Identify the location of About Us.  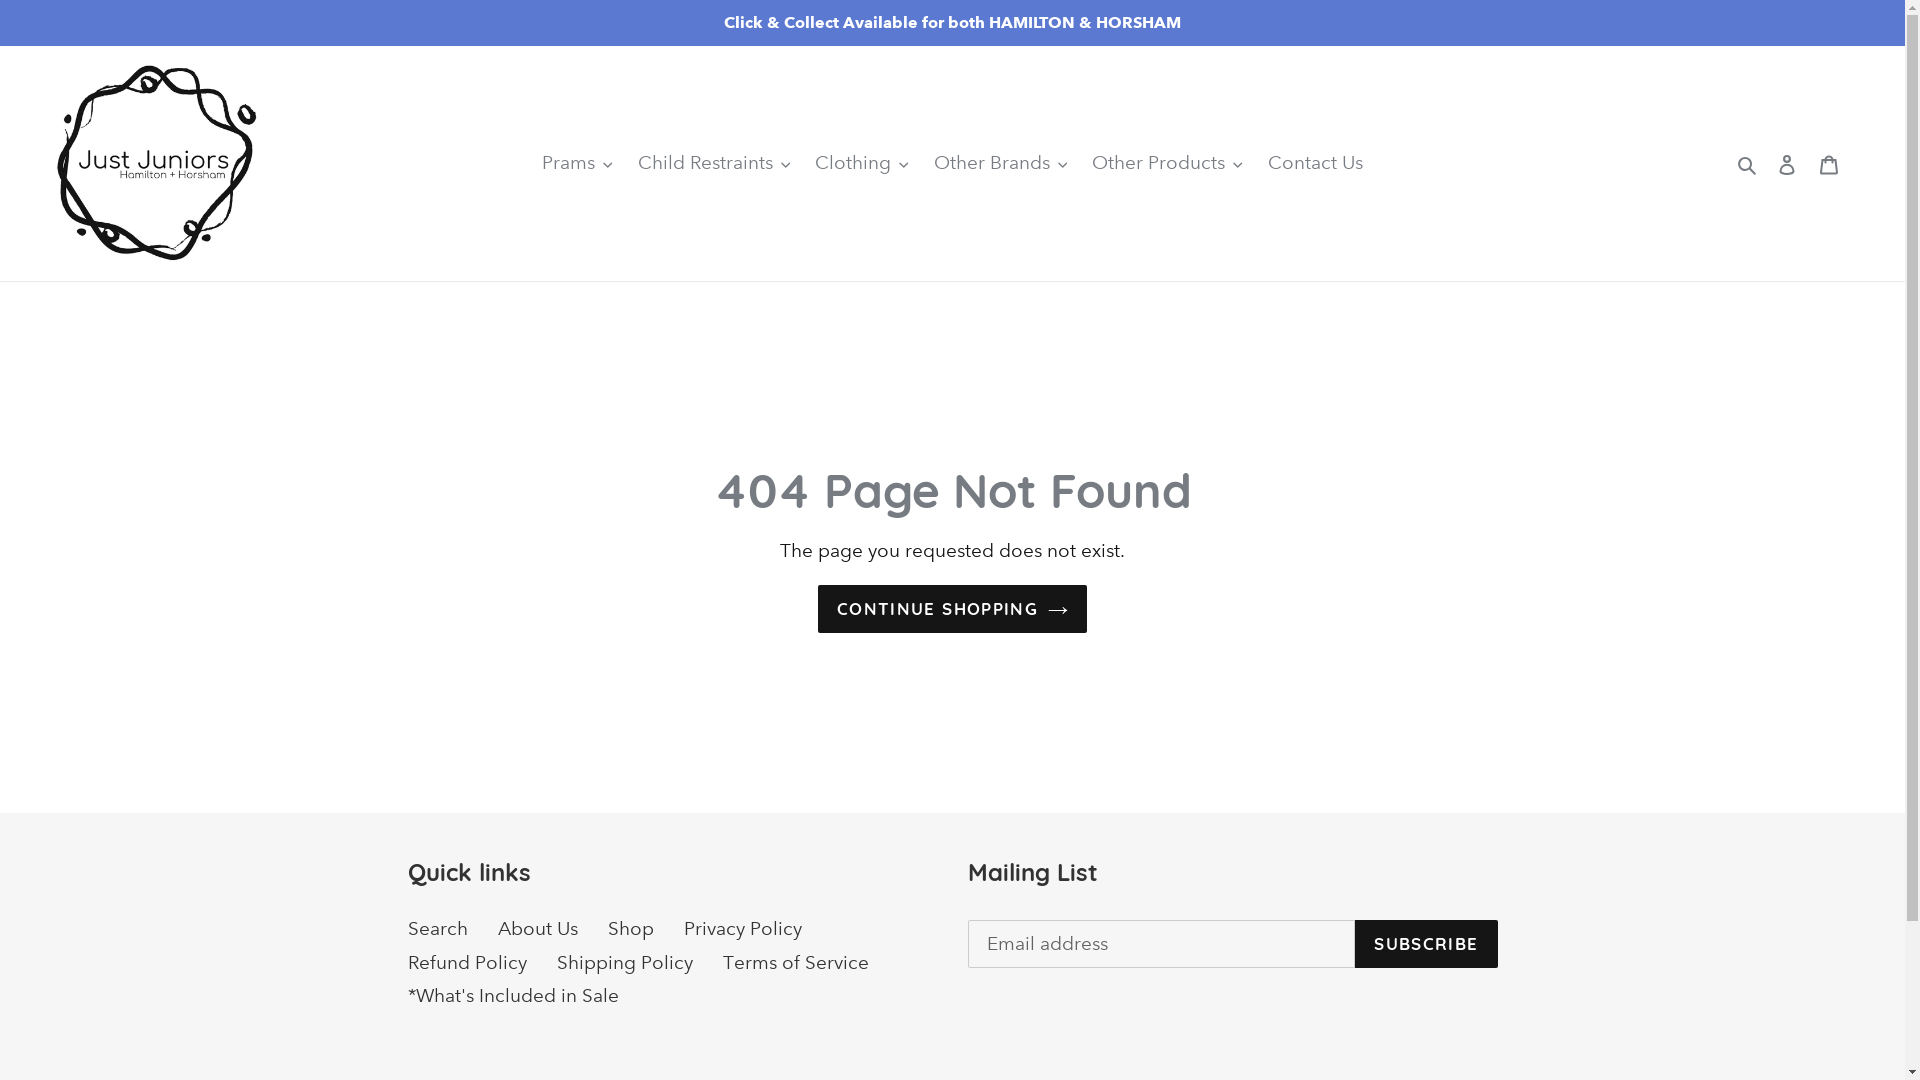
(538, 928).